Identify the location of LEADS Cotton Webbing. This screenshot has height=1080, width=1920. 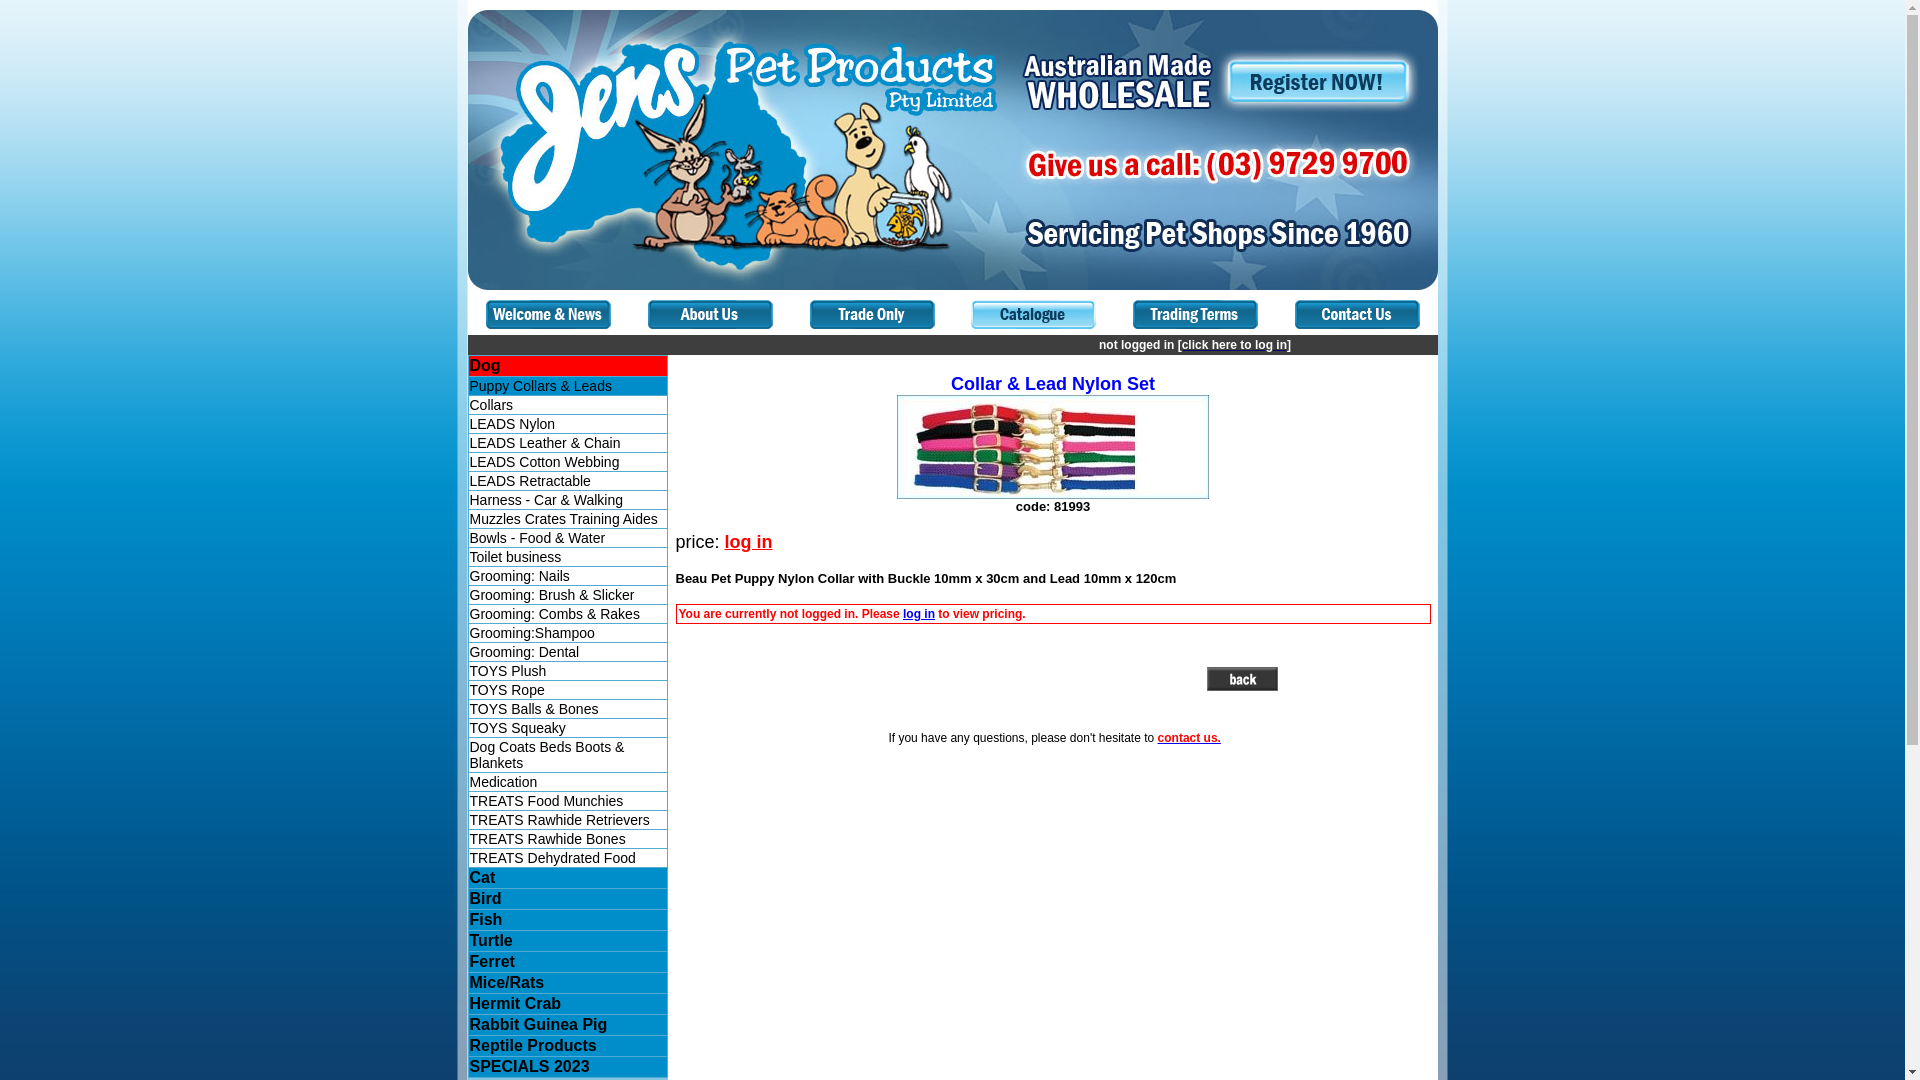
(545, 462).